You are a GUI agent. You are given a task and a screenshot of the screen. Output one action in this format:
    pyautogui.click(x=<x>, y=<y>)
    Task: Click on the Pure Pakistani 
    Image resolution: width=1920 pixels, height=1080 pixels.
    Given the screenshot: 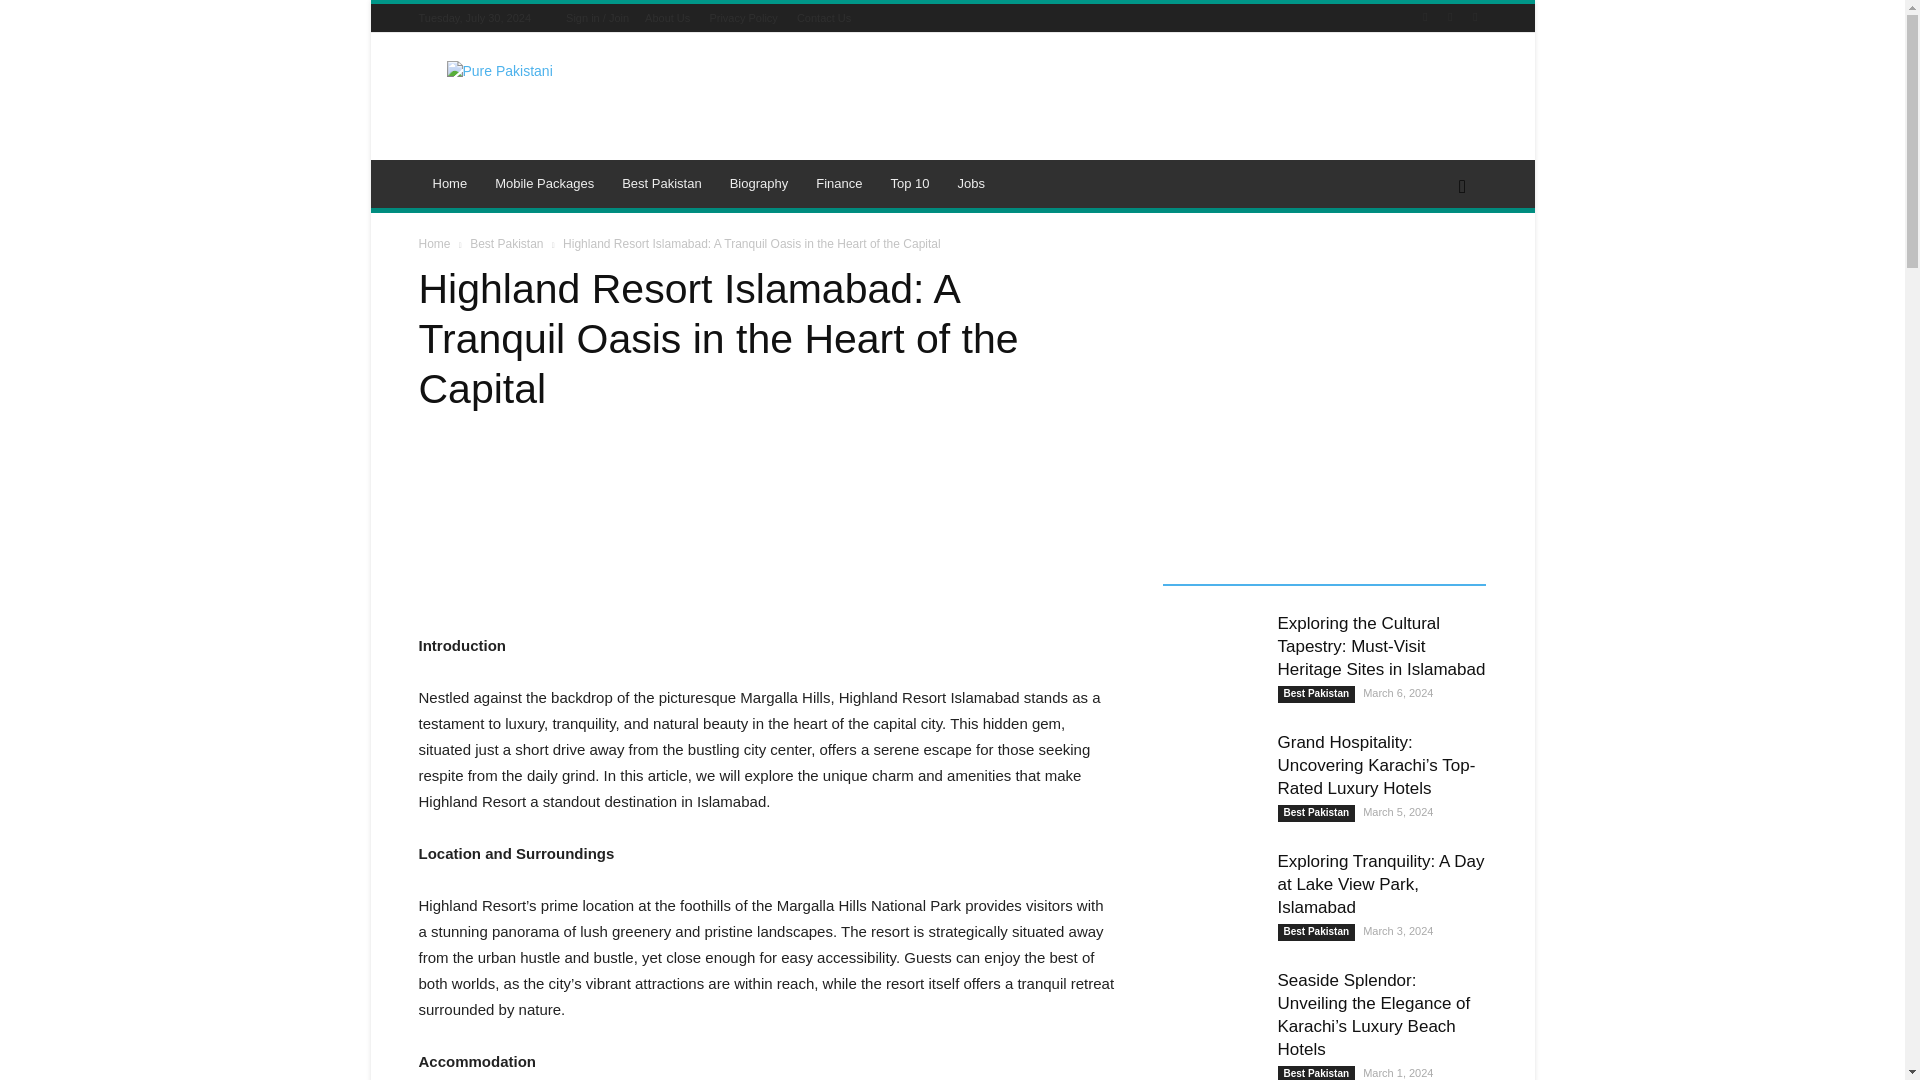 What is the action you would take?
    pyautogui.click(x=587, y=106)
    